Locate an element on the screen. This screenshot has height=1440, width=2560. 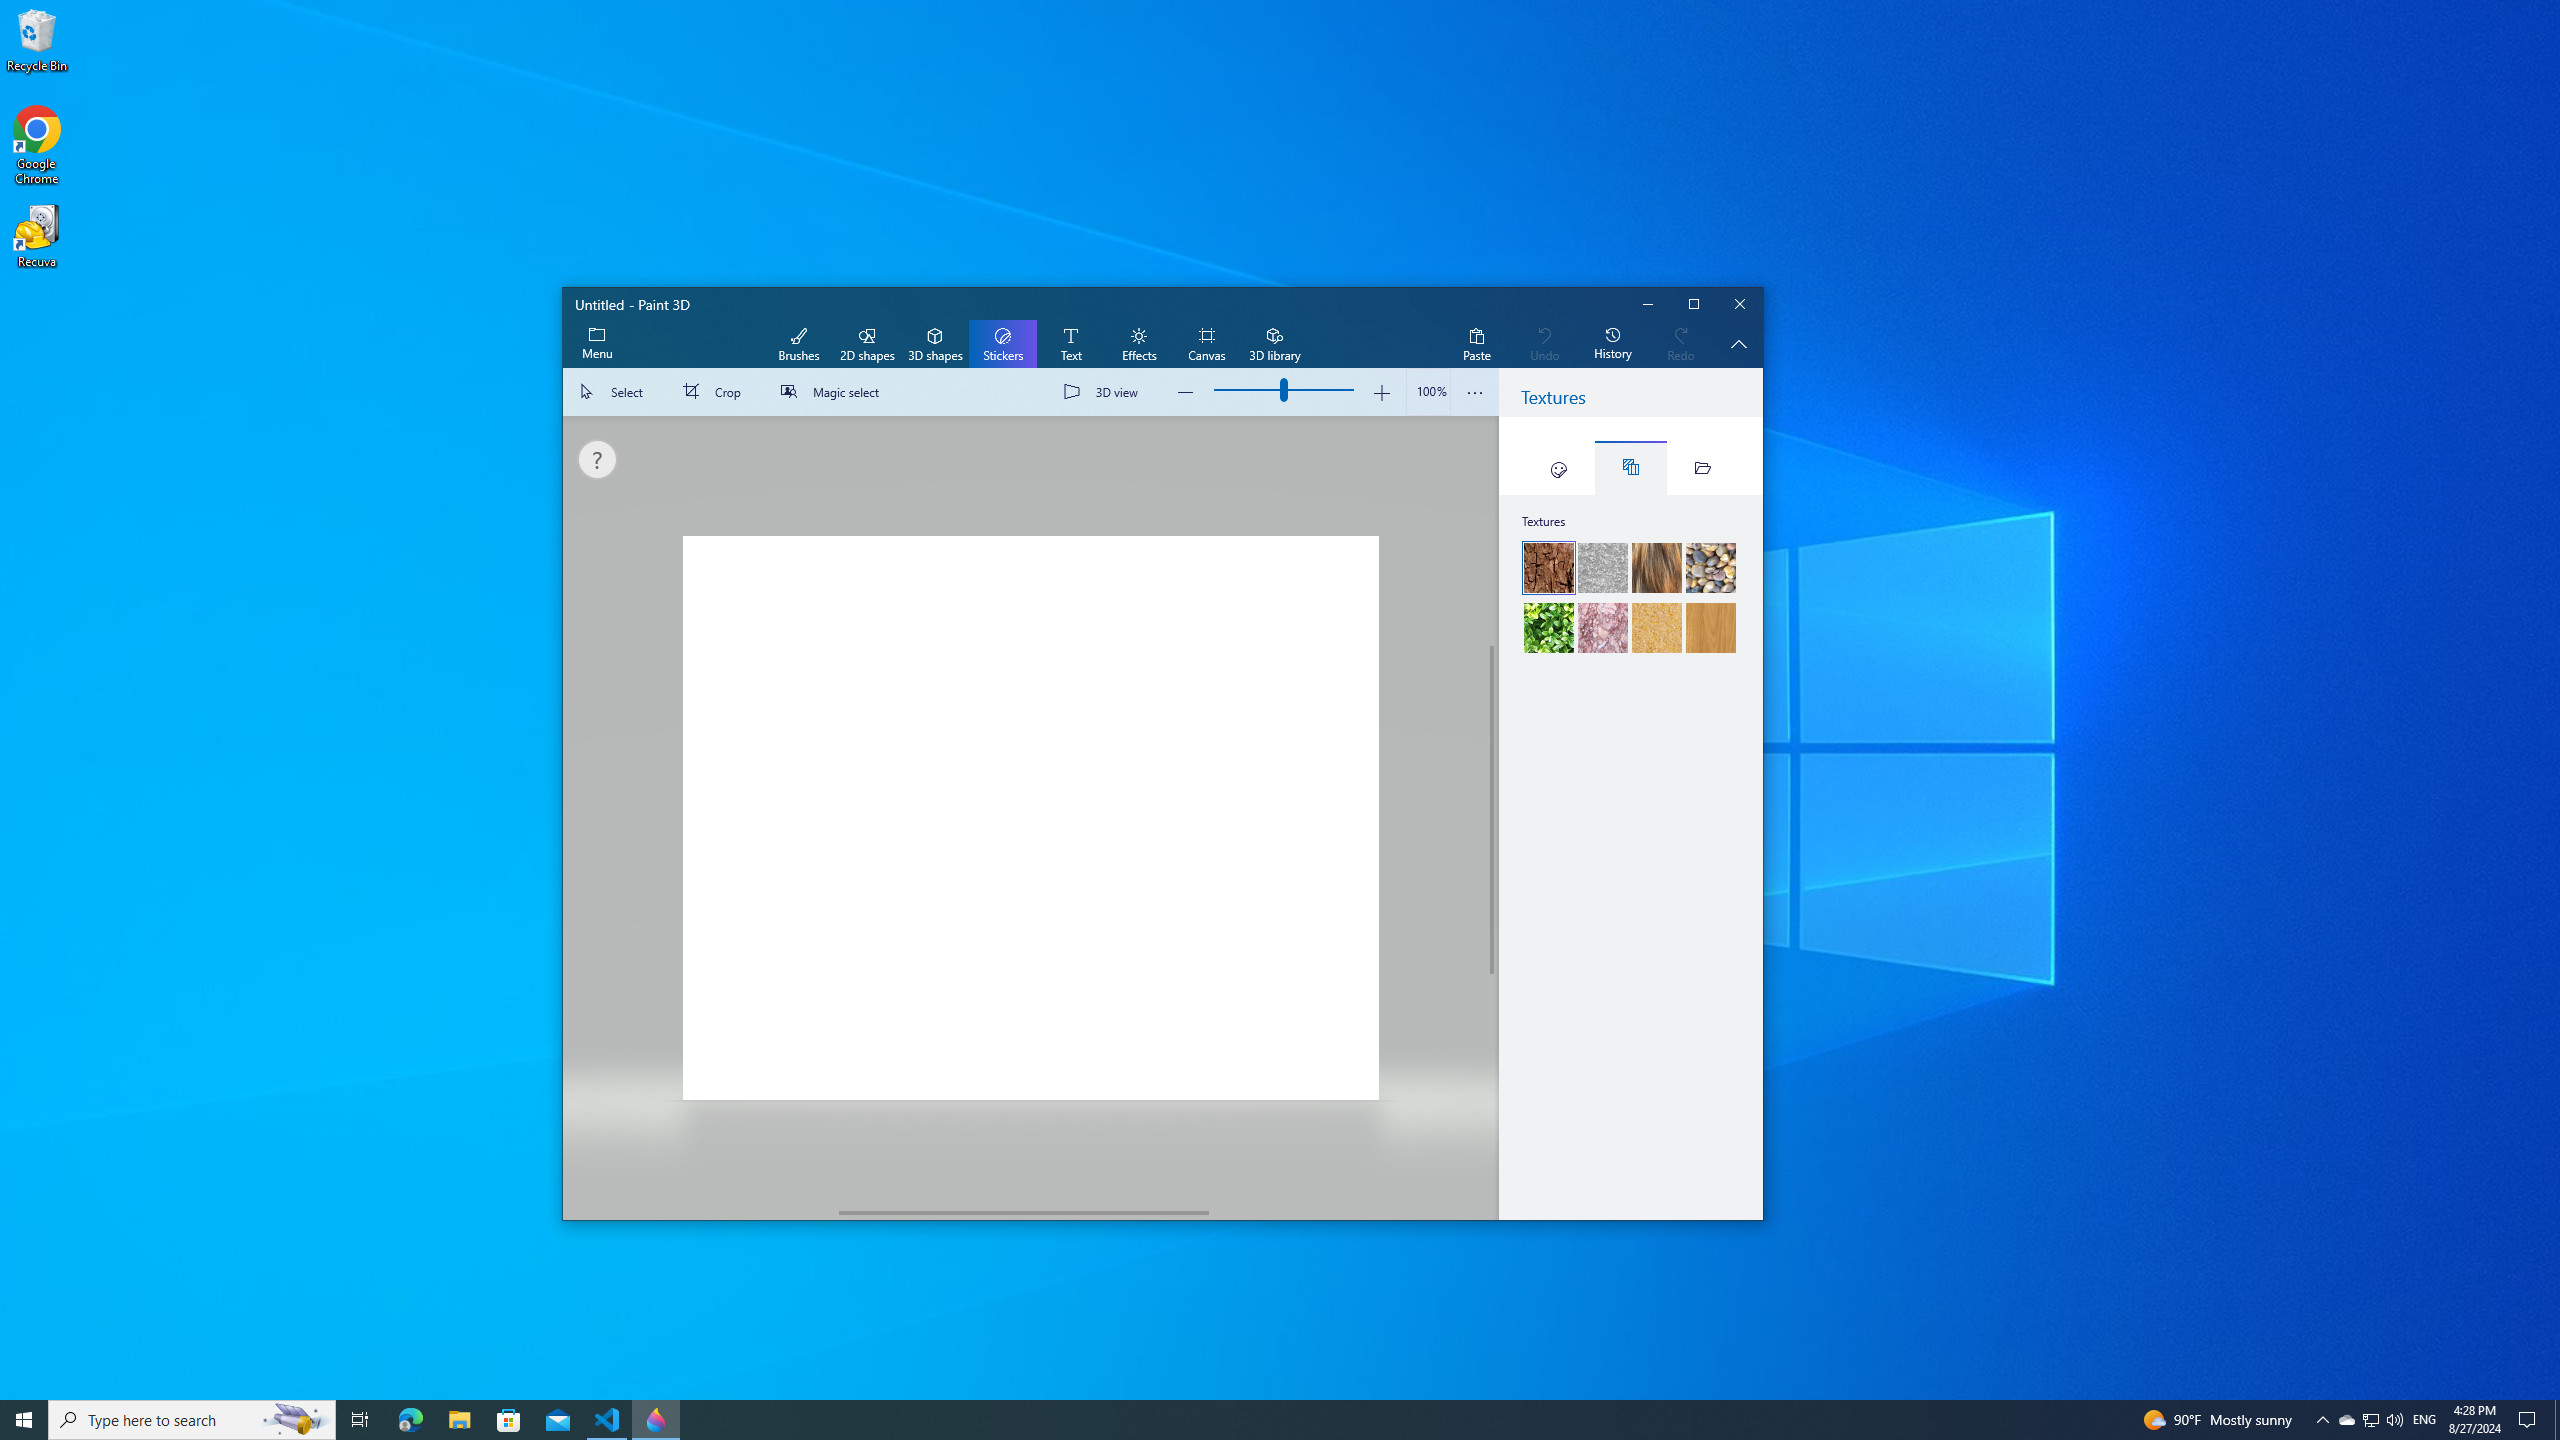
Paint 3D - 1 running window is located at coordinates (656, 1420).